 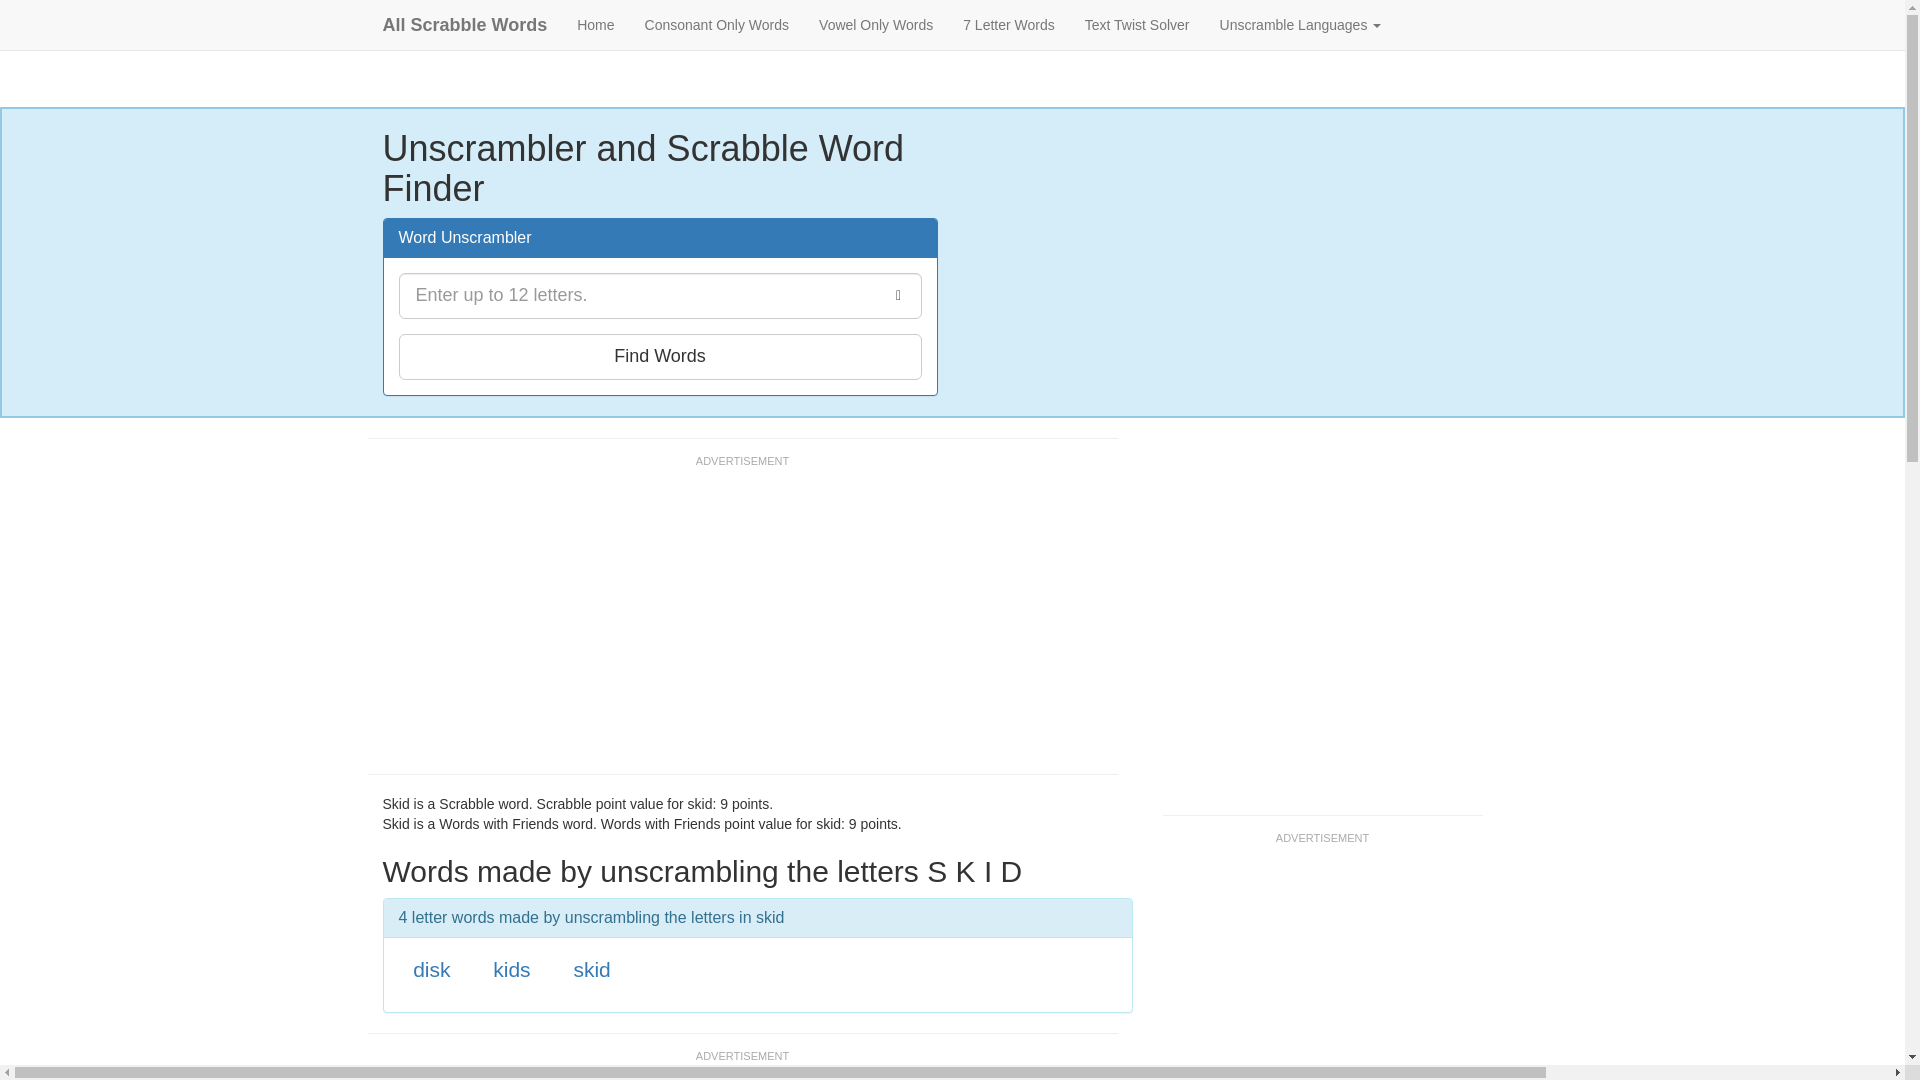 What do you see at coordinates (430, 968) in the screenshot?
I see `disk` at bounding box center [430, 968].